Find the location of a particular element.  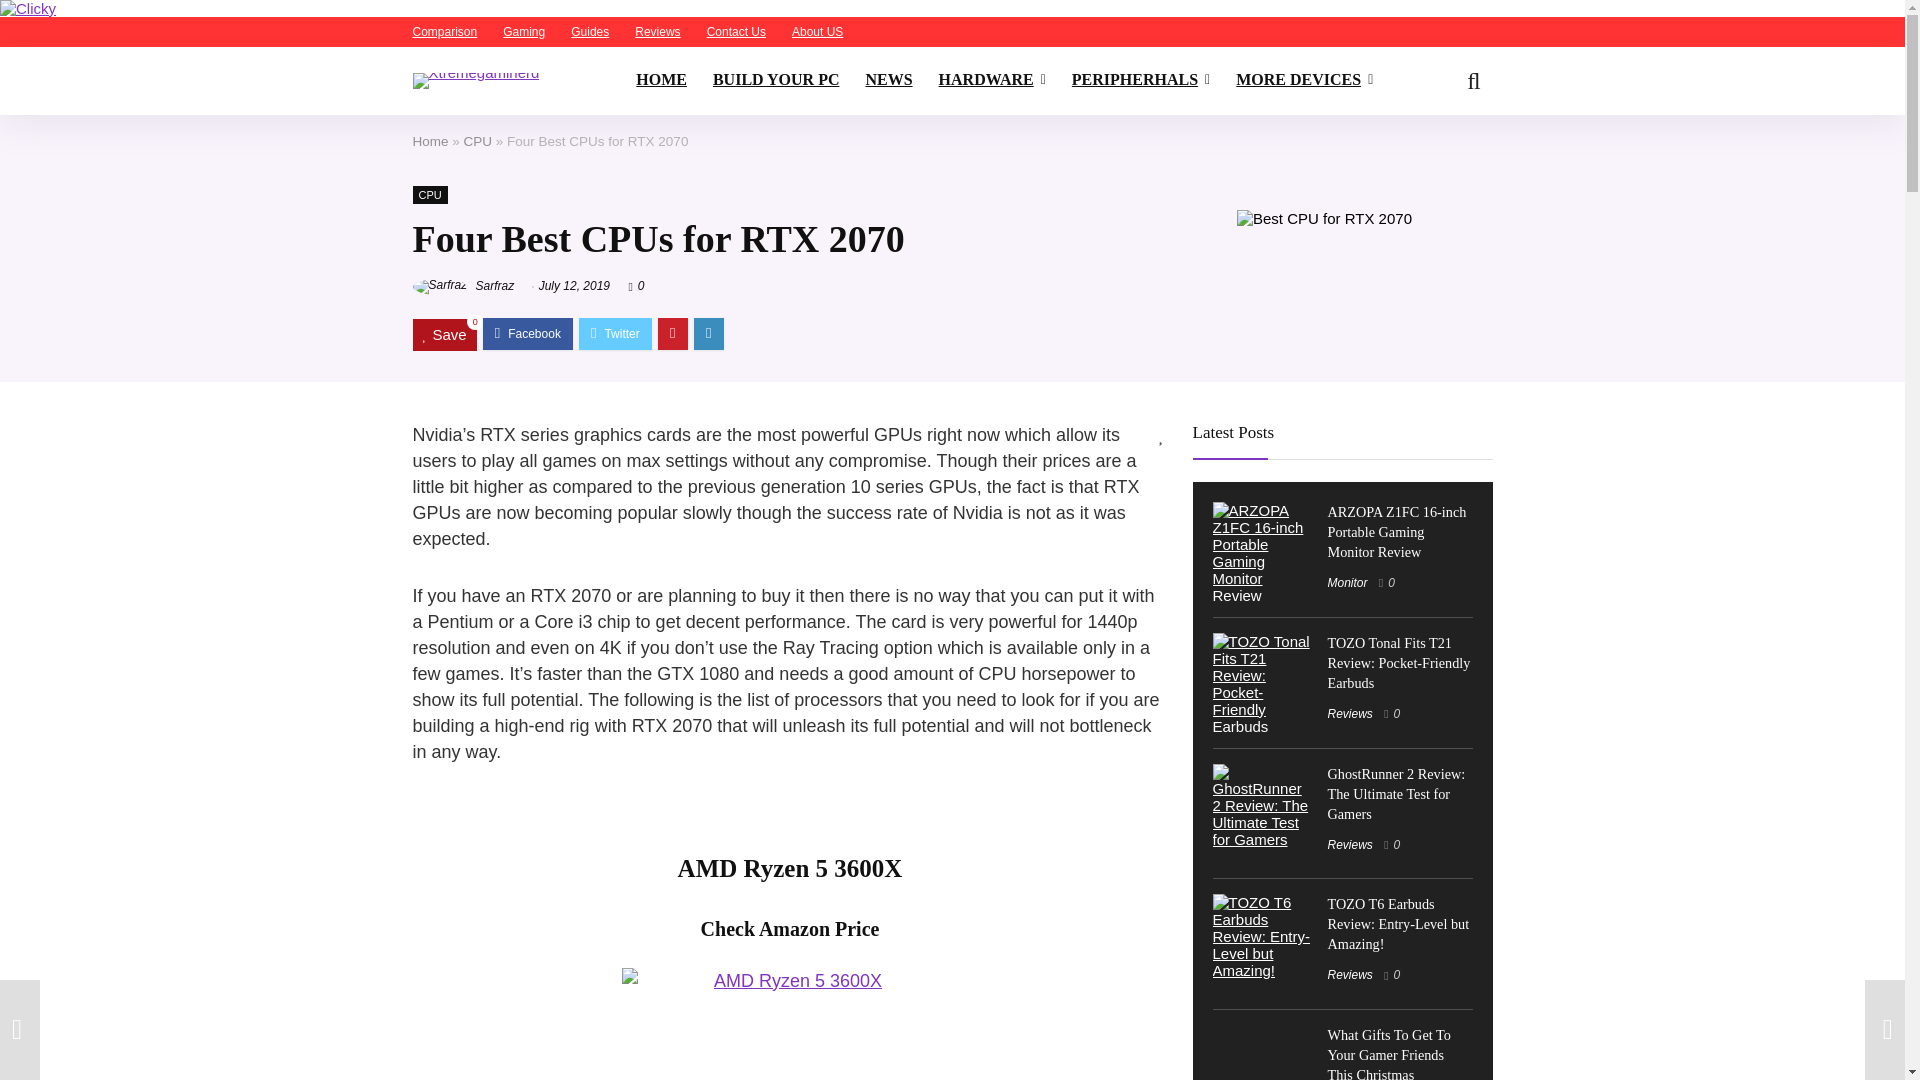

Contact Us is located at coordinates (736, 31).